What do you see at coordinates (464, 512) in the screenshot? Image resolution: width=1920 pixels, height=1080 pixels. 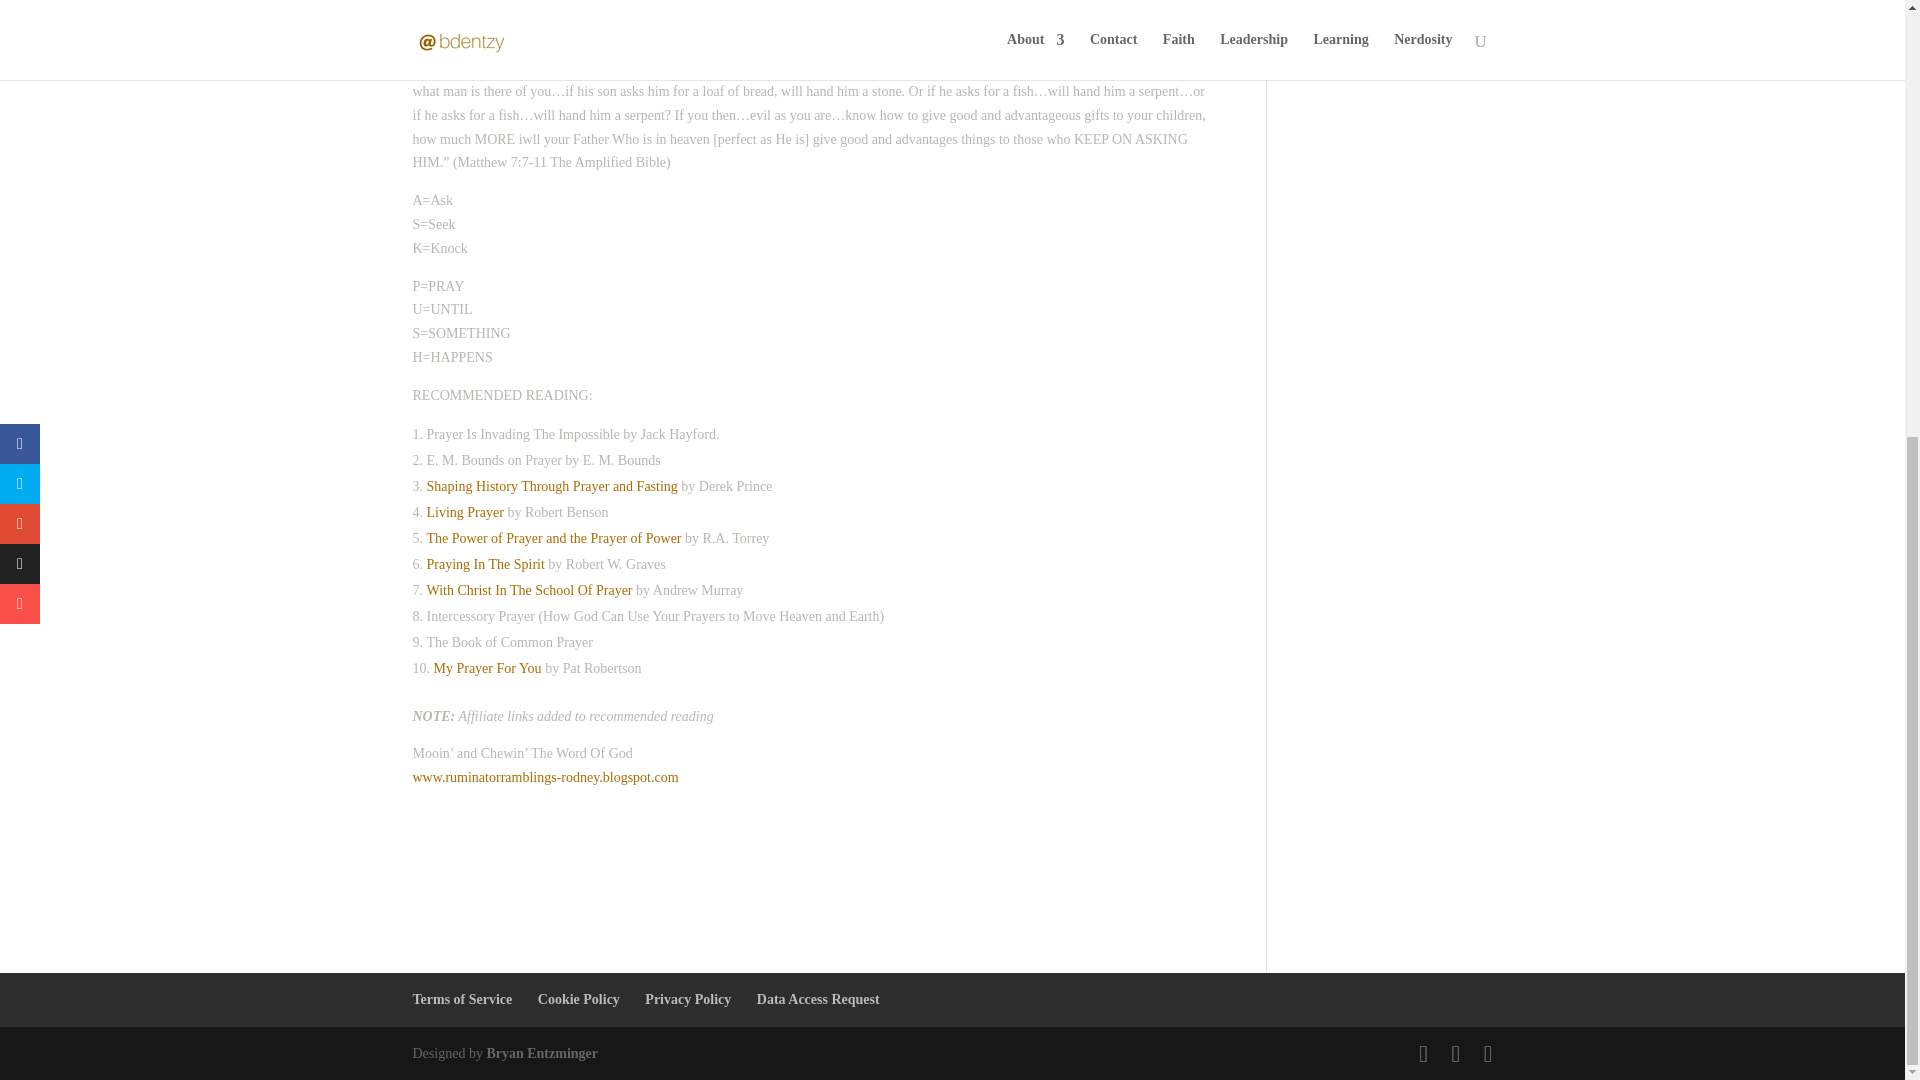 I see `Living Prayer` at bounding box center [464, 512].